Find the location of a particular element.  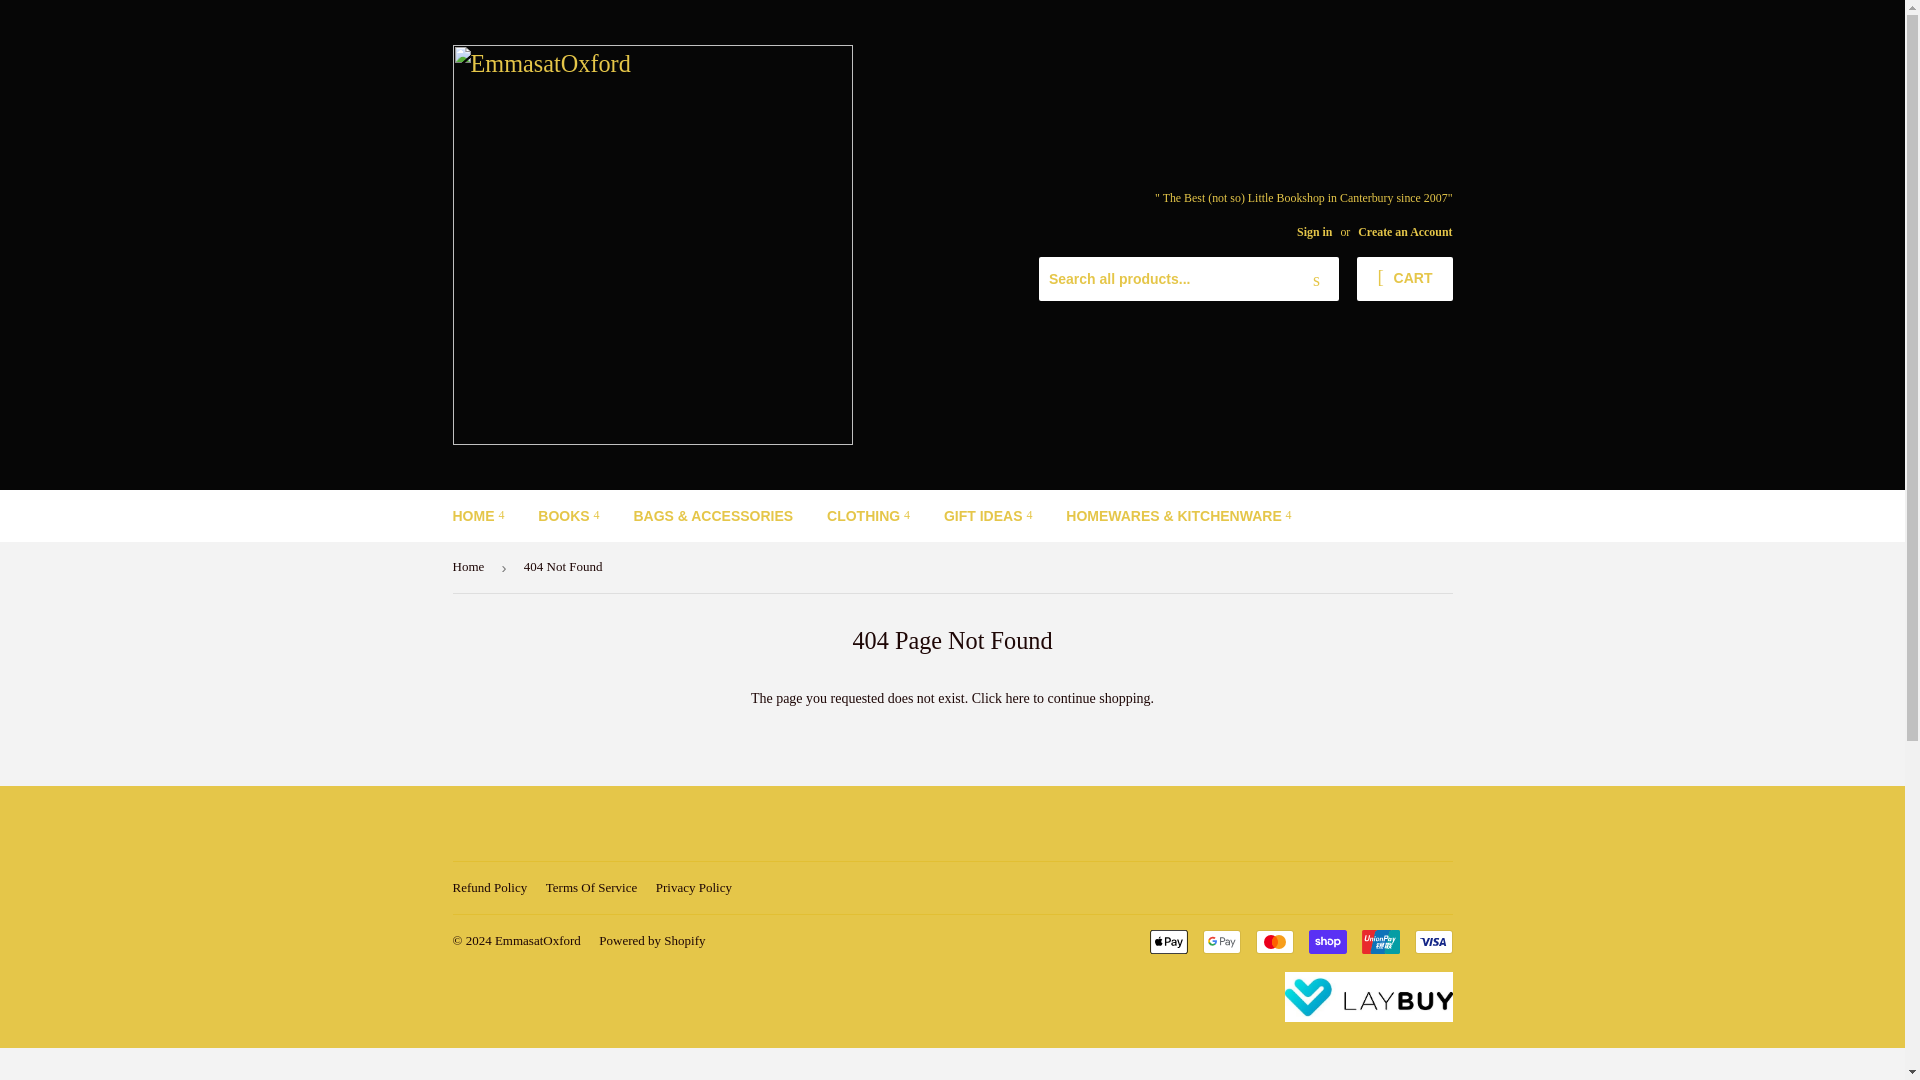

Shop Pay is located at coordinates (1326, 941).